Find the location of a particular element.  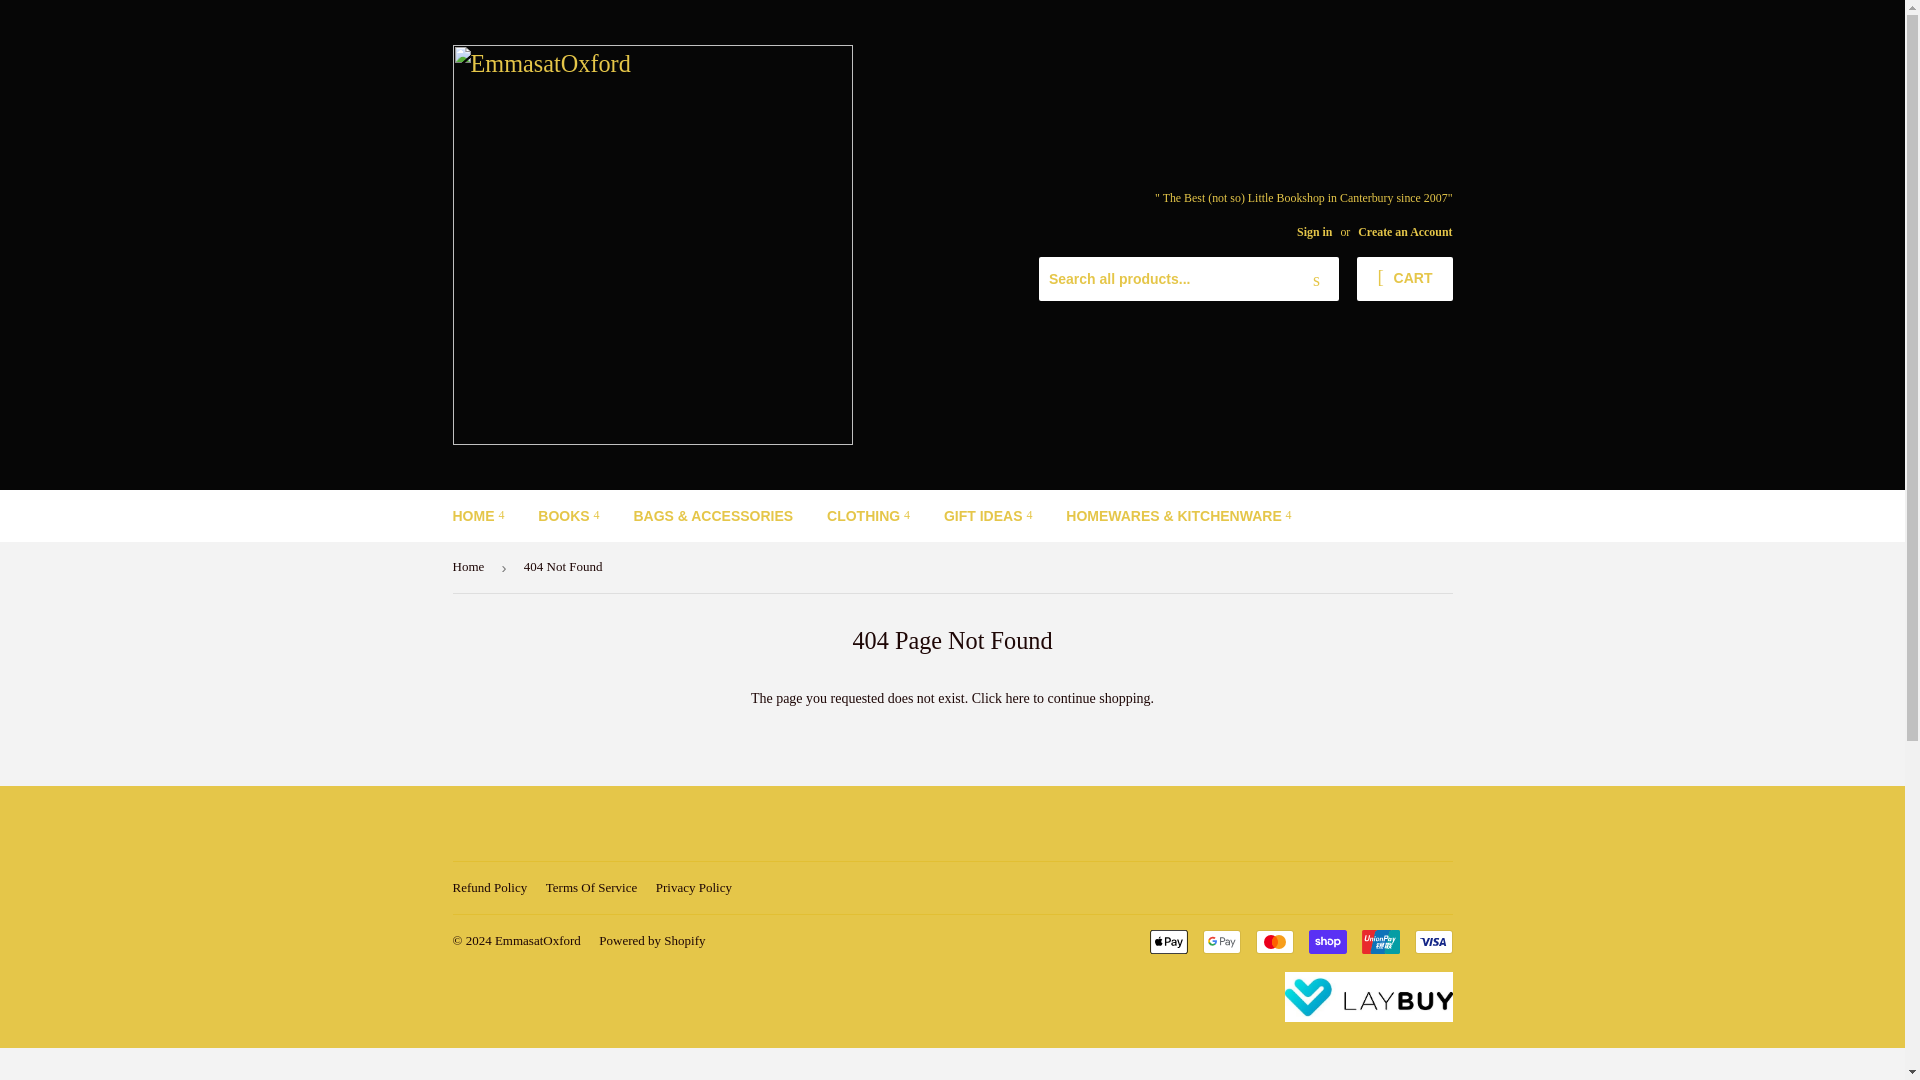

Shop Pay is located at coordinates (1326, 941).